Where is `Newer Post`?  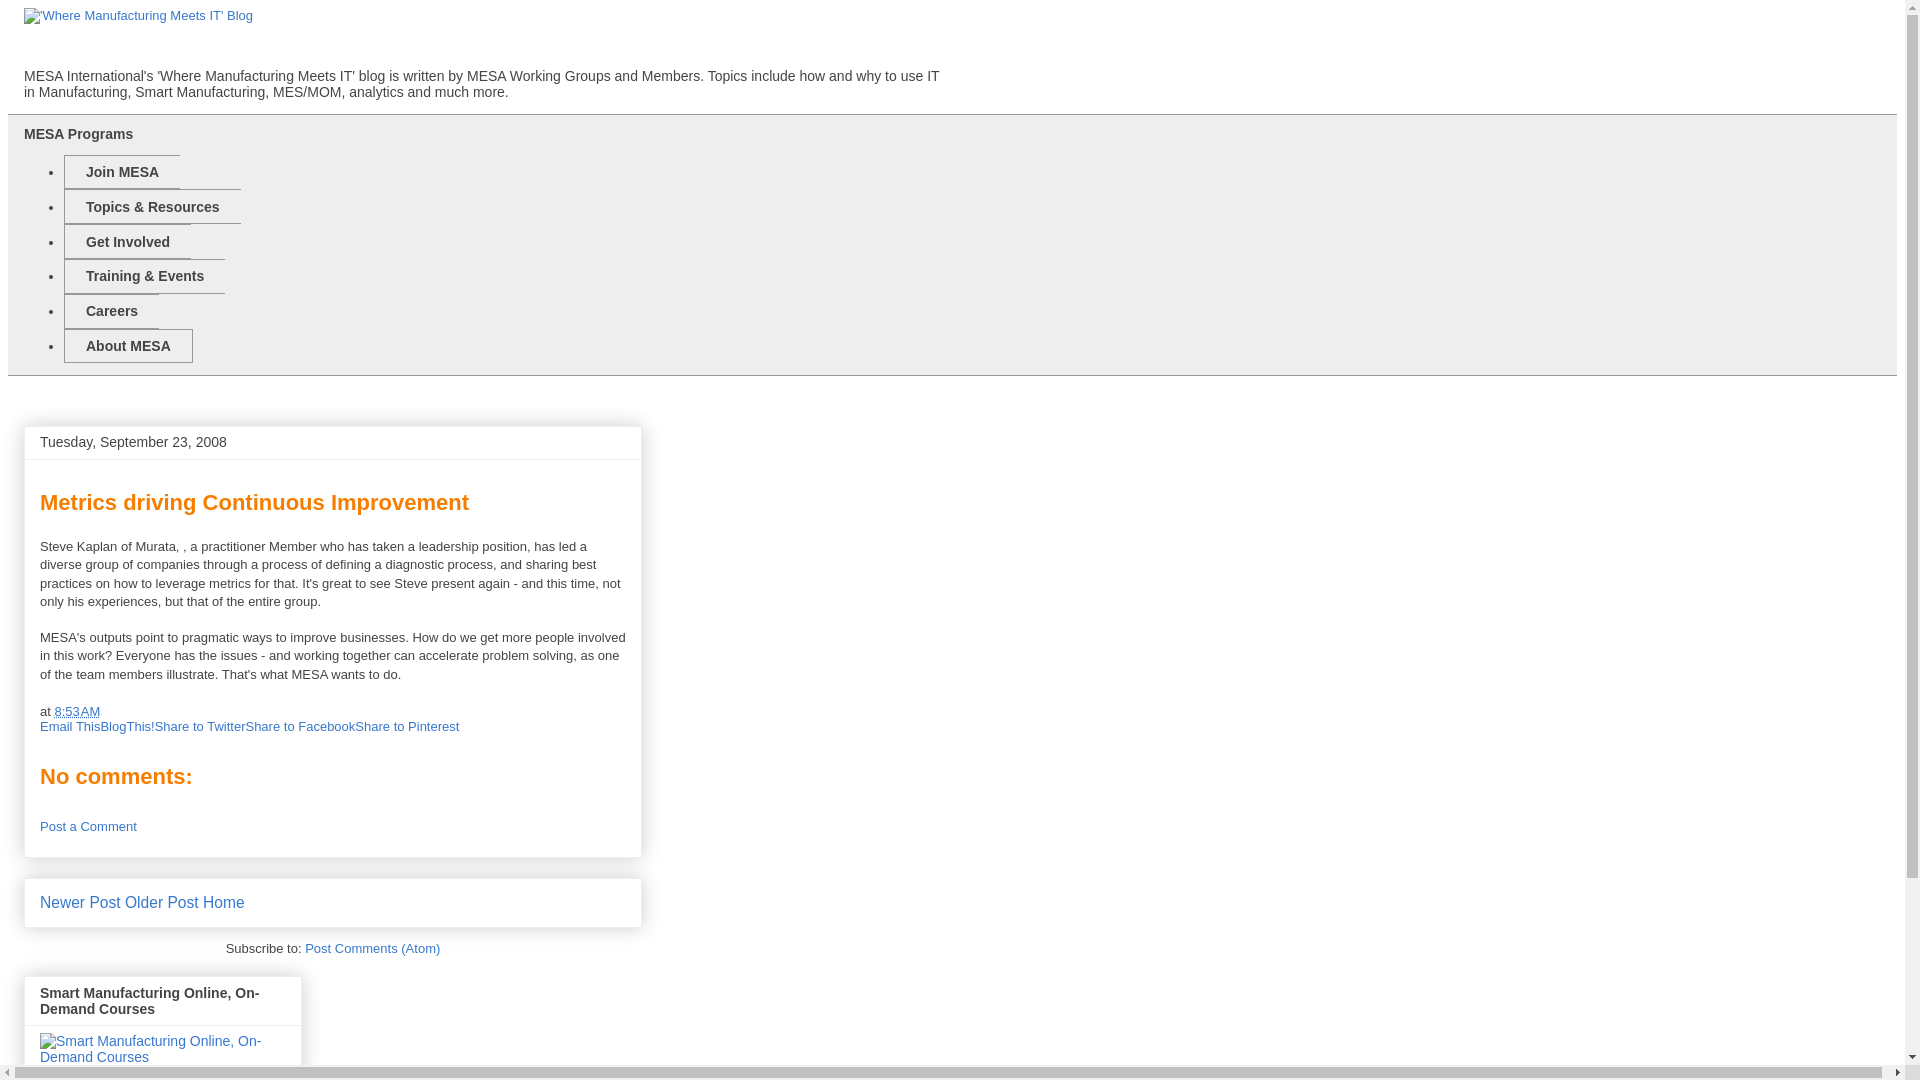 Newer Post is located at coordinates (80, 902).